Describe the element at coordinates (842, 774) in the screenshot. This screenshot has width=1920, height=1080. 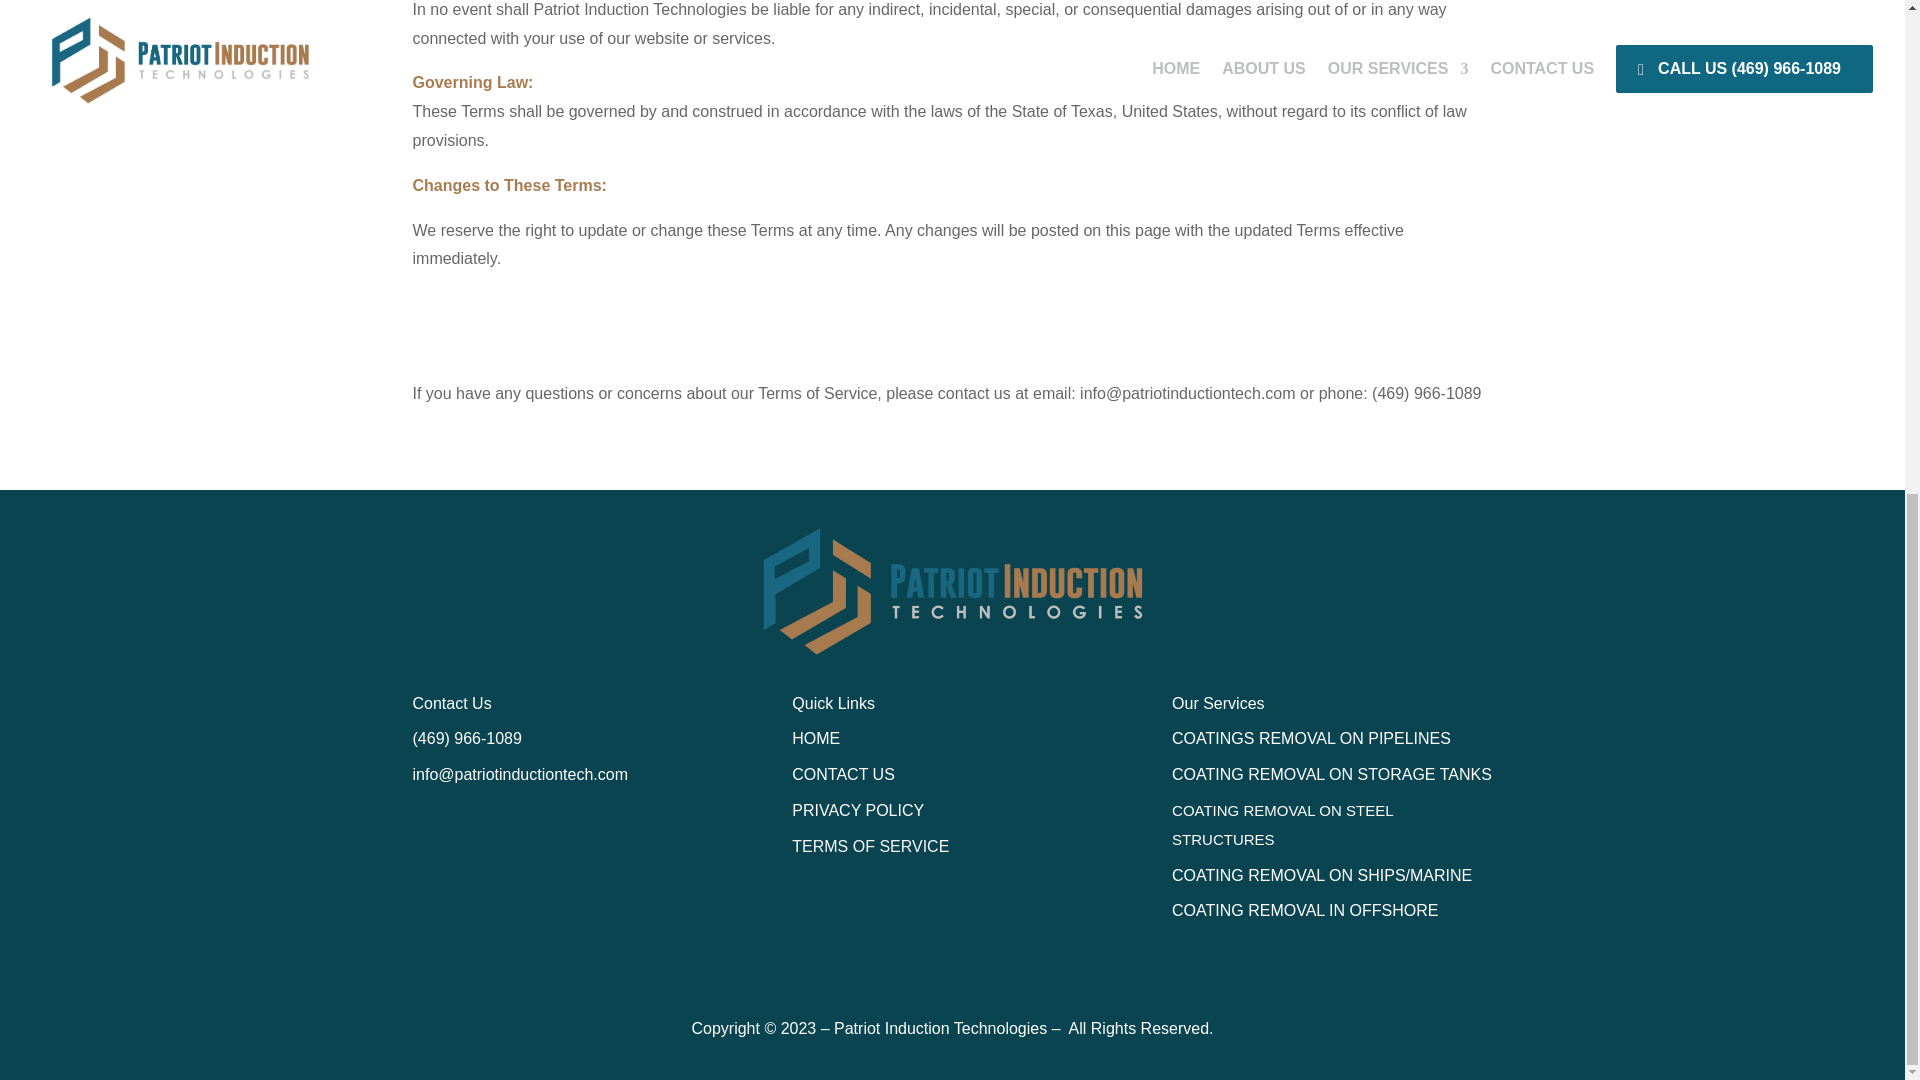
I see `CONTACT US` at that location.